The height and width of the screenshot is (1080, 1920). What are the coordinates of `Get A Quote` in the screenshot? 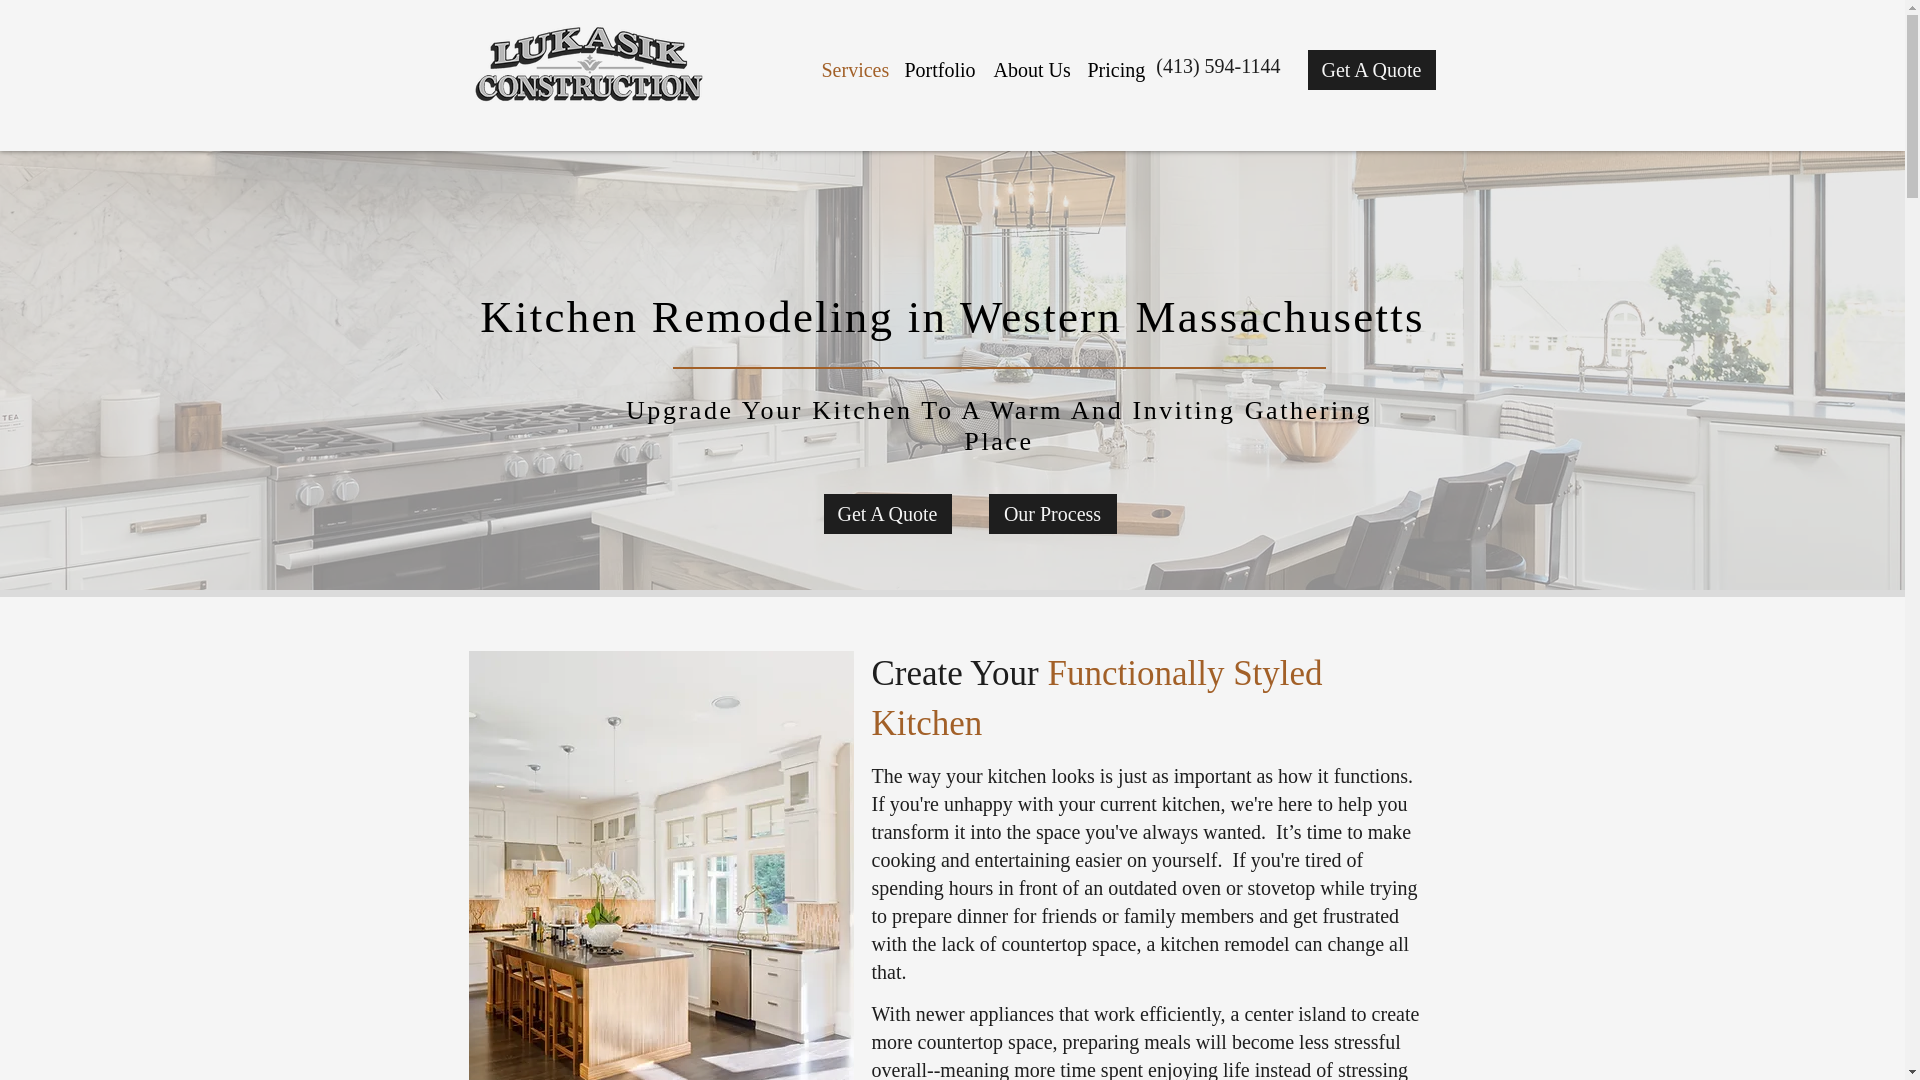 It's located at (888, 513).